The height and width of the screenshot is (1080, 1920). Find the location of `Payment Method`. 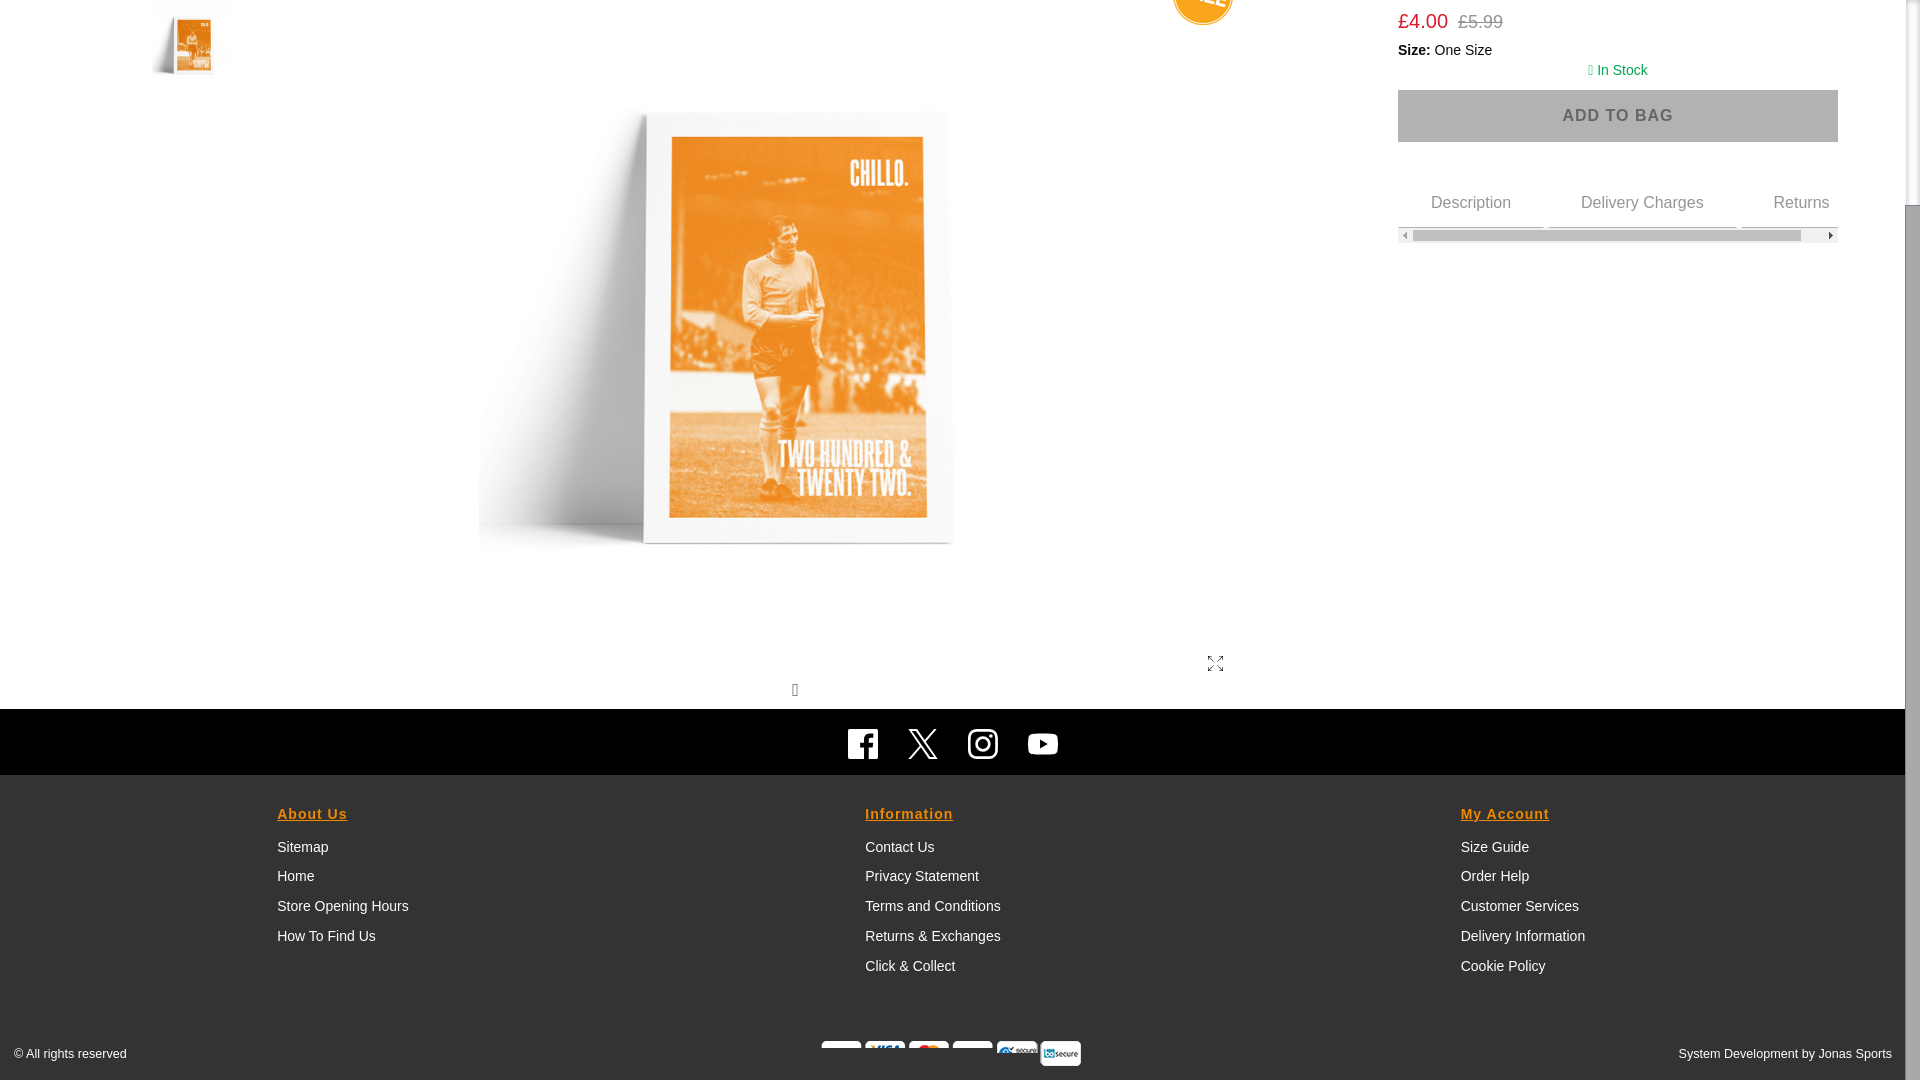

Payment Method is located at coordinates (906, 1053).